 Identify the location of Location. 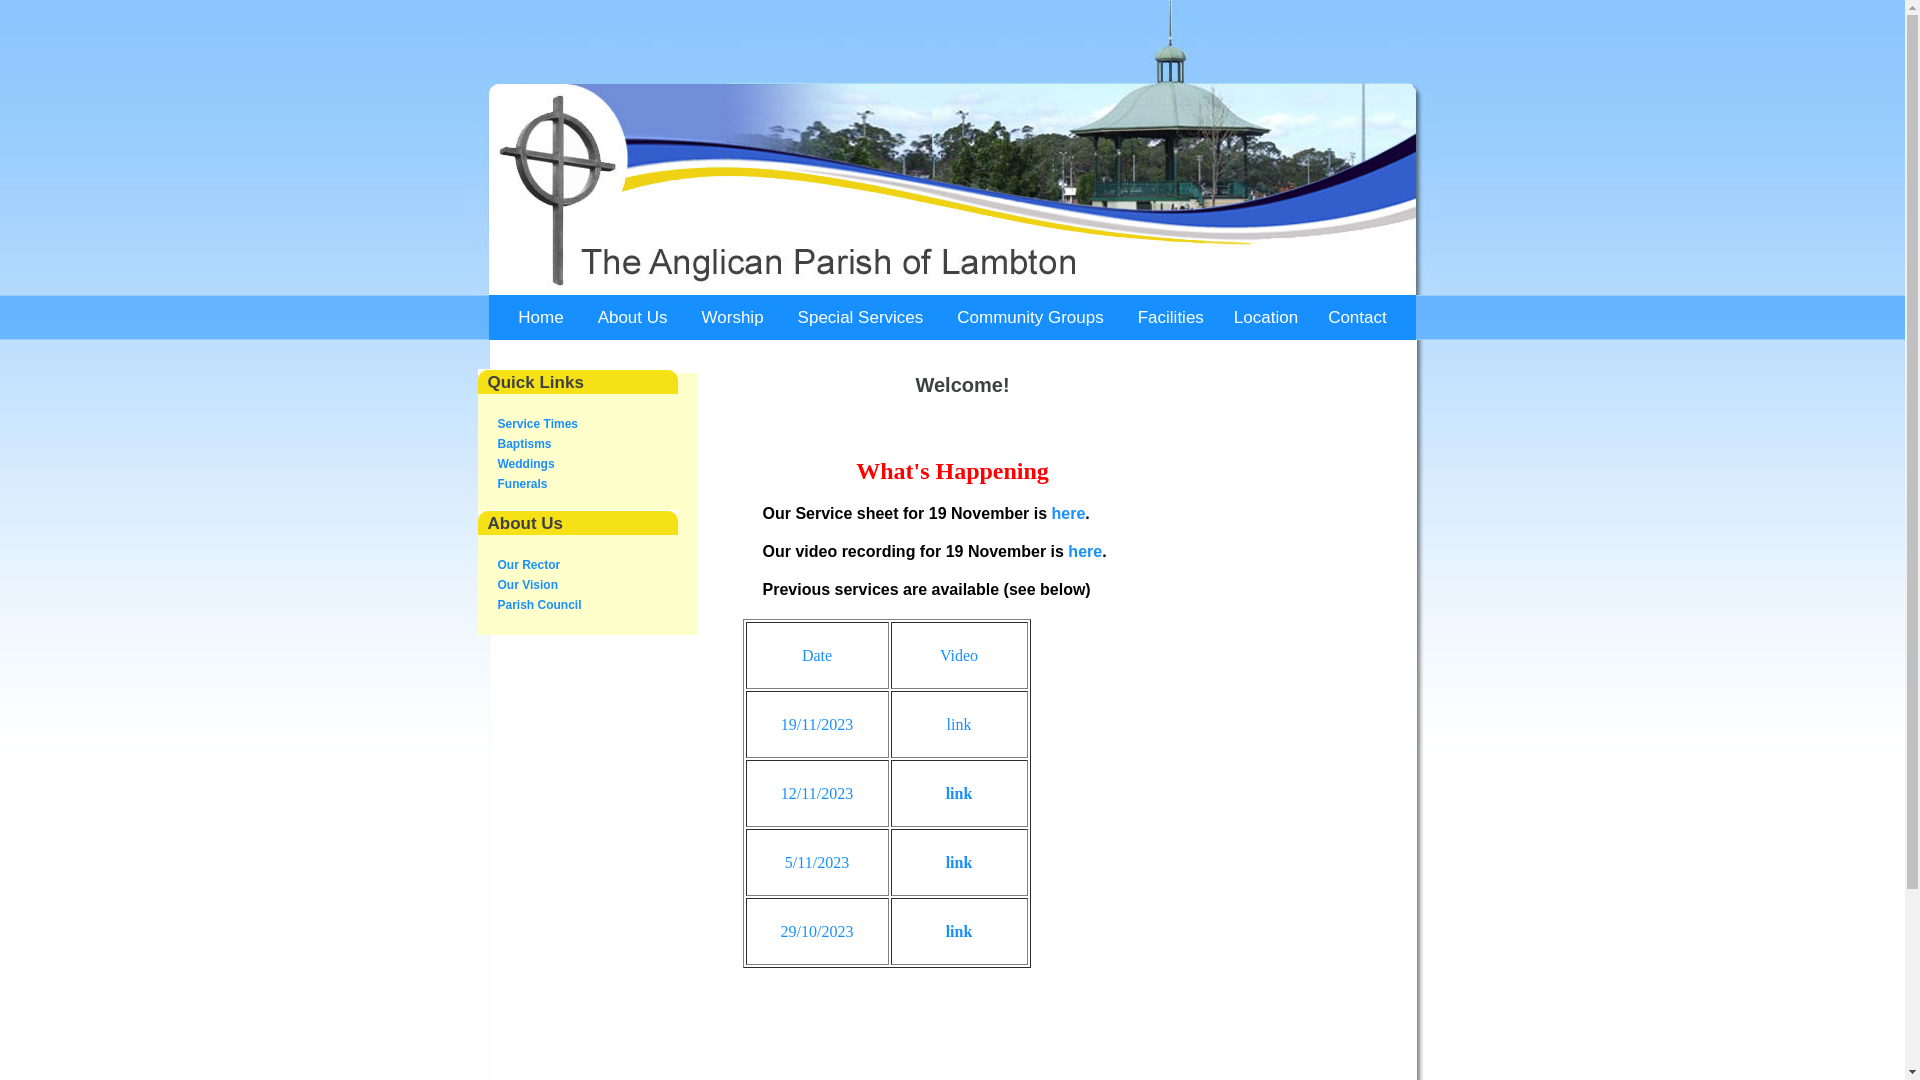
(1266, 318).